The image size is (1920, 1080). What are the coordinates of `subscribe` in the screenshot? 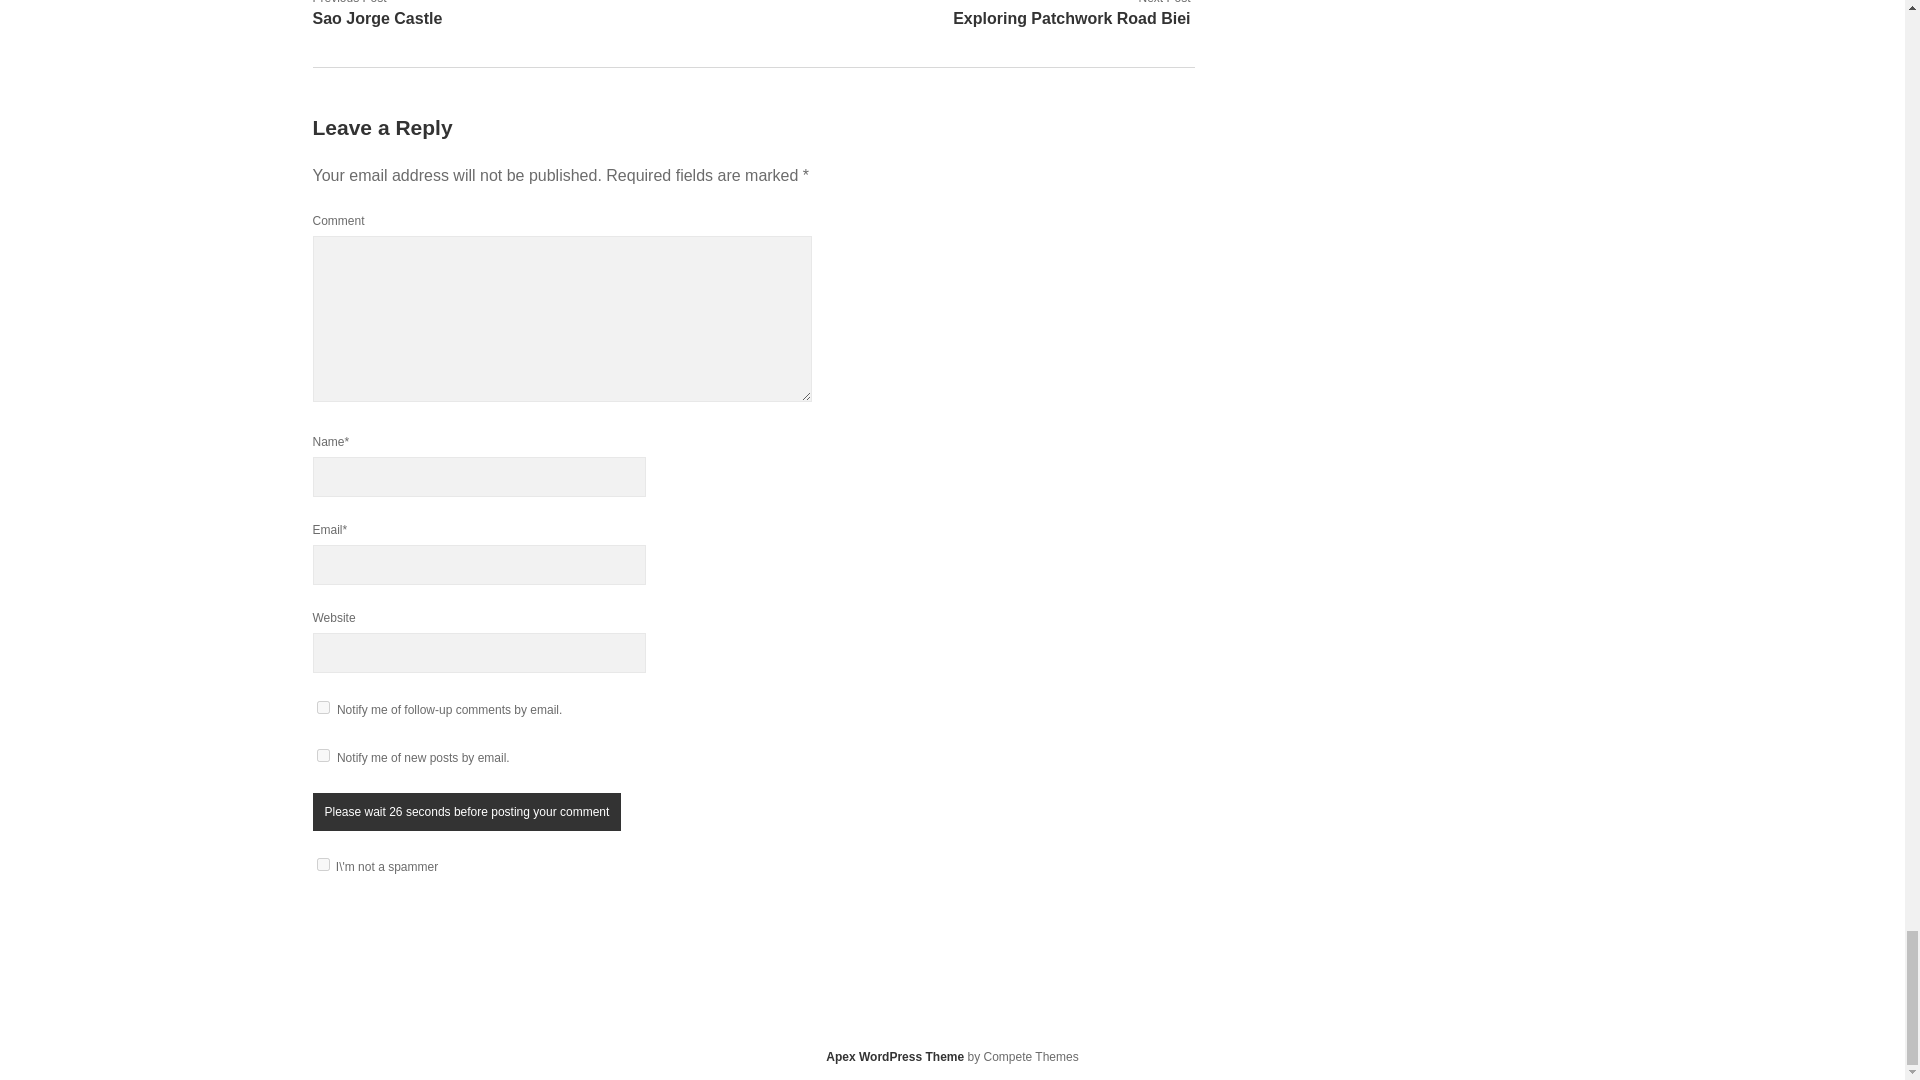 It's located at (322, 756).